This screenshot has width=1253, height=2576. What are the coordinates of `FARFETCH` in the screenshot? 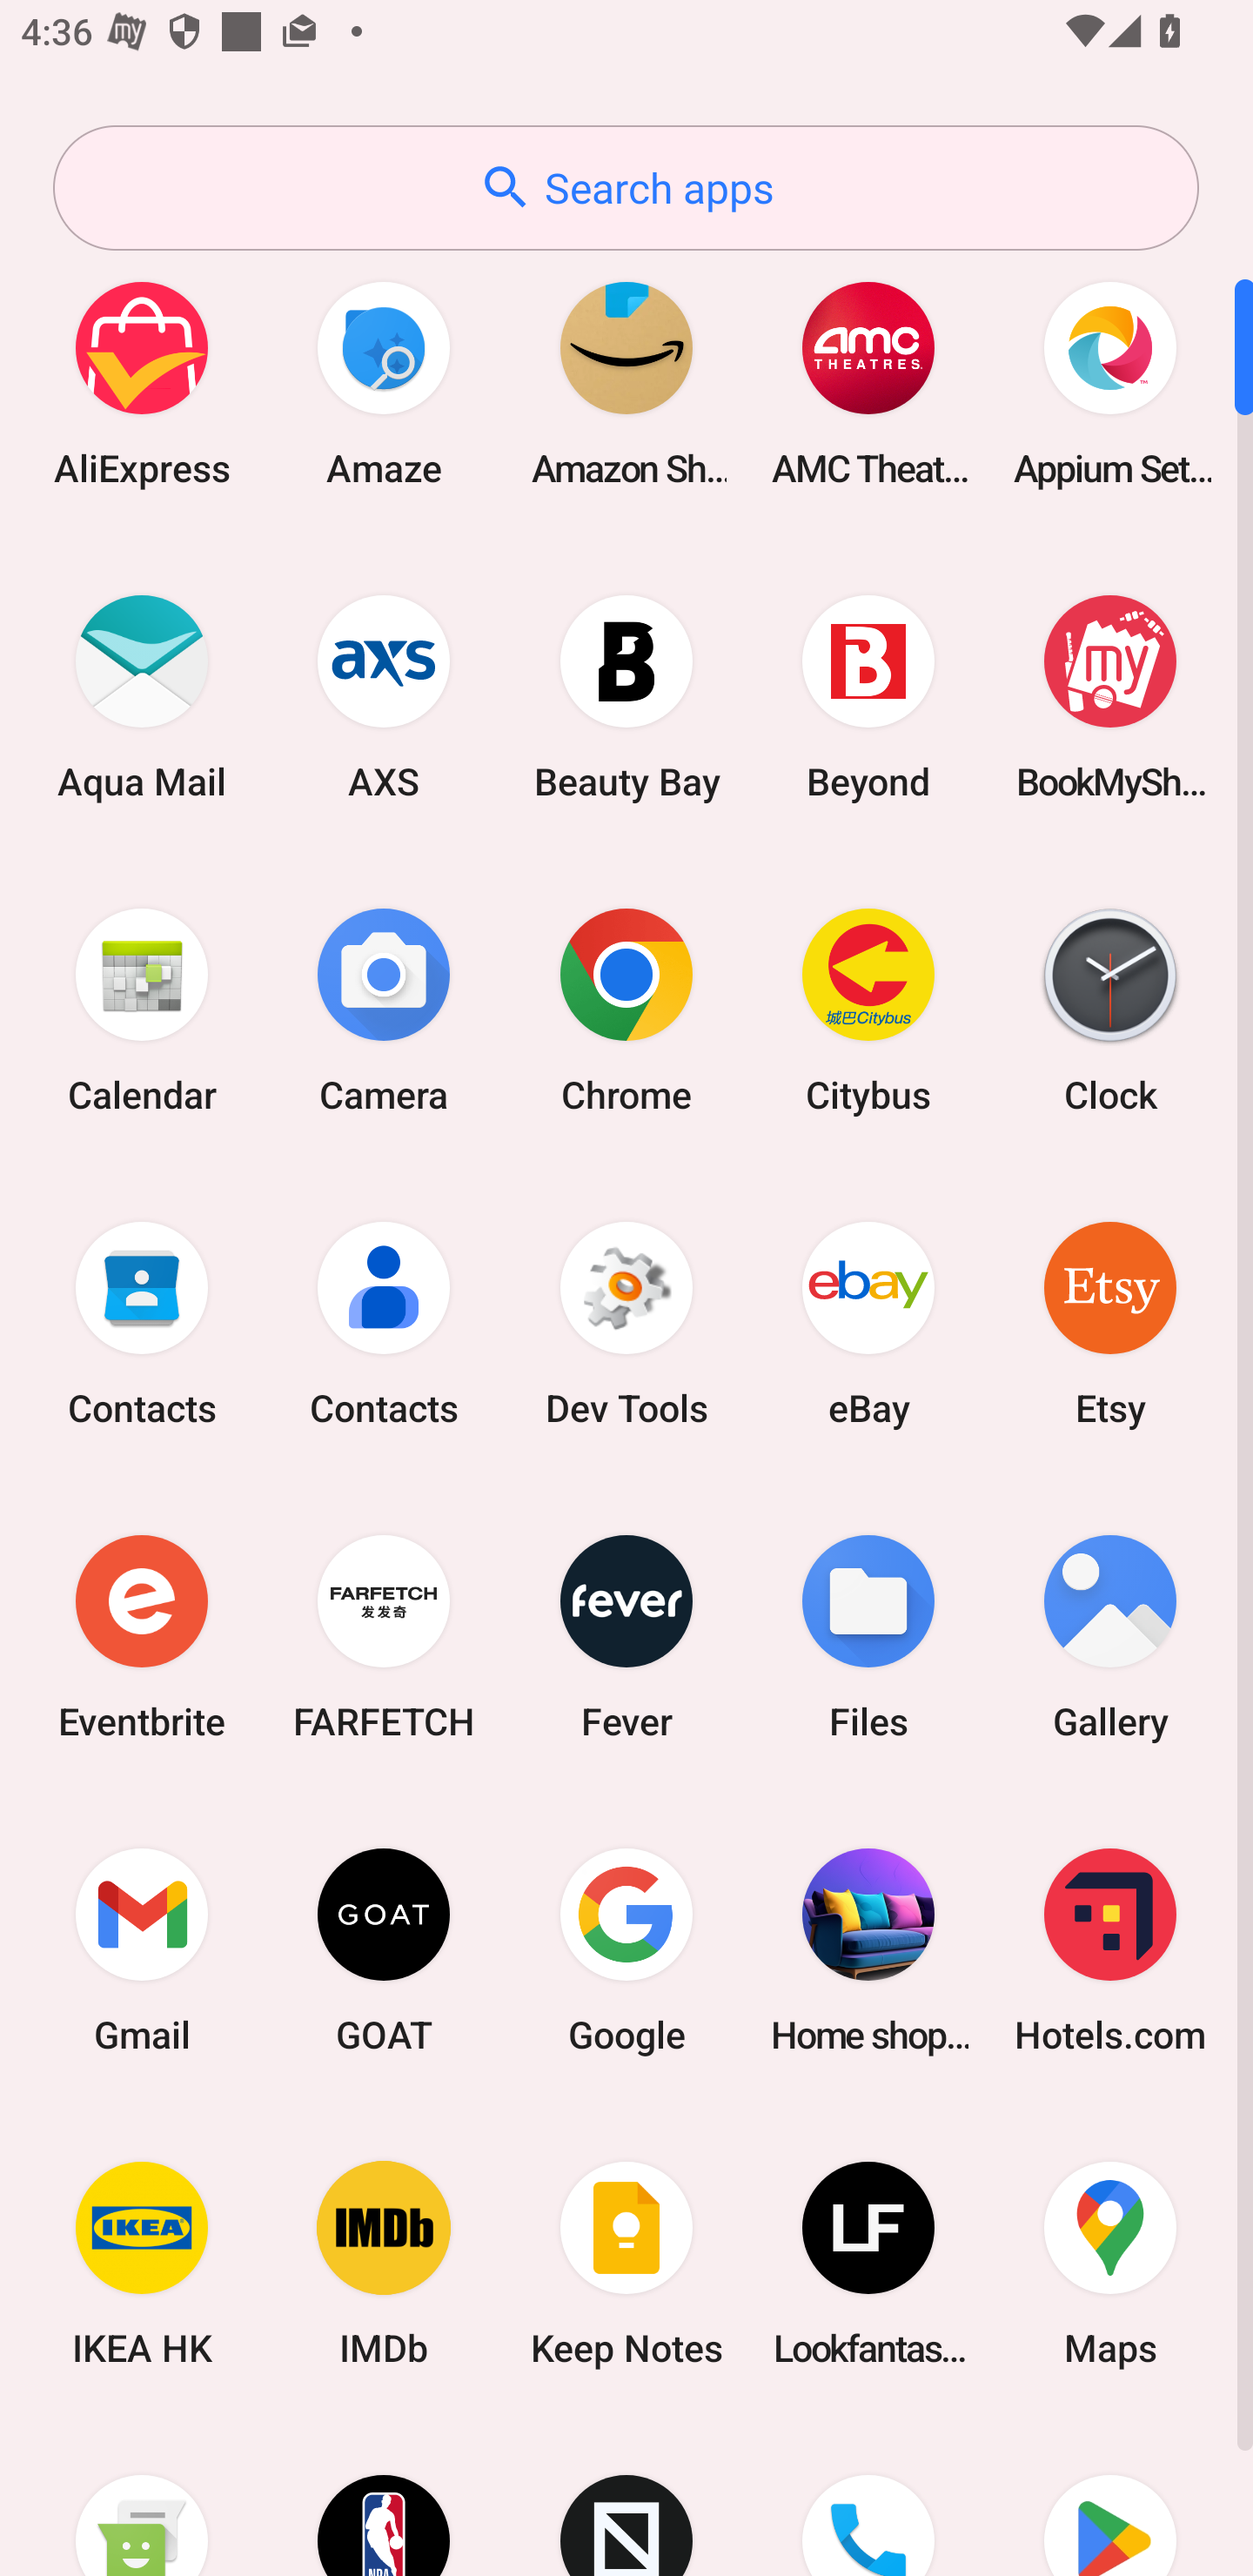 It's located at (384, 1636).